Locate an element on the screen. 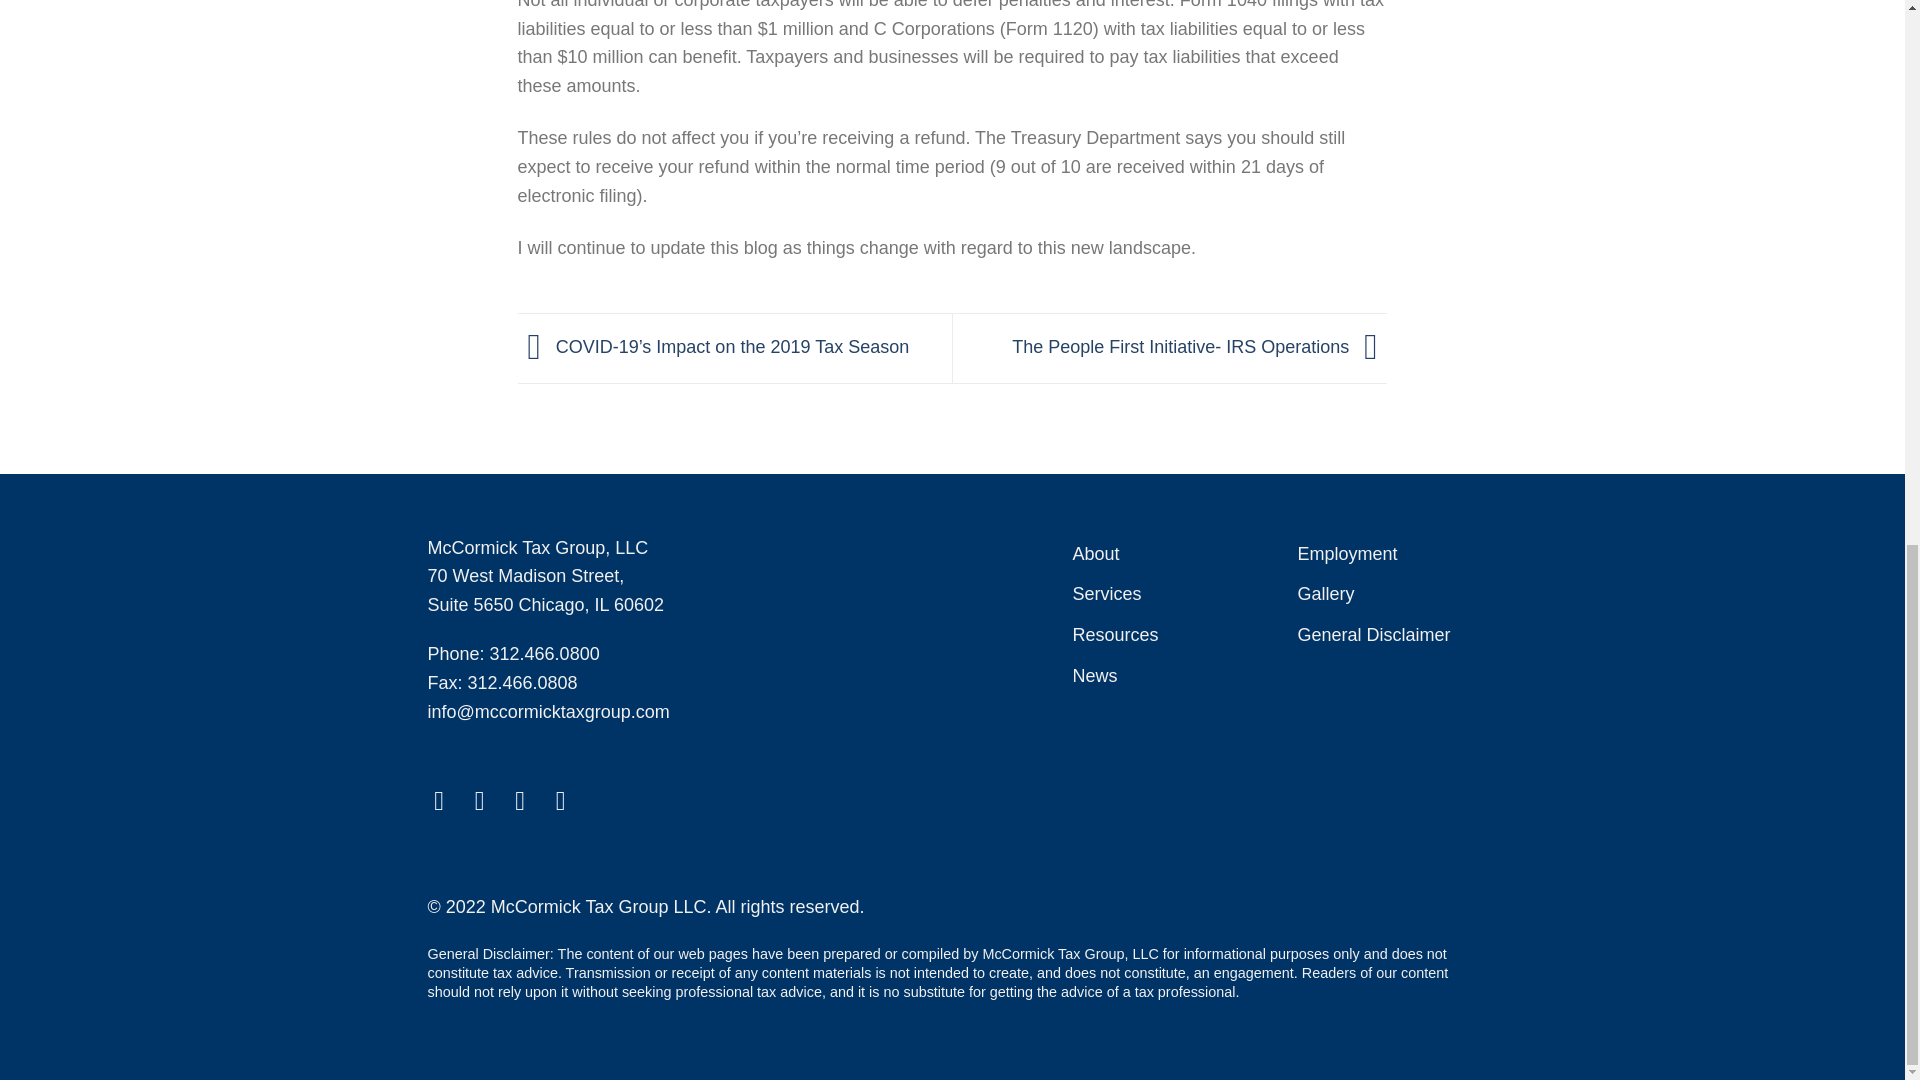  About is located at coordinates (1095, 554).